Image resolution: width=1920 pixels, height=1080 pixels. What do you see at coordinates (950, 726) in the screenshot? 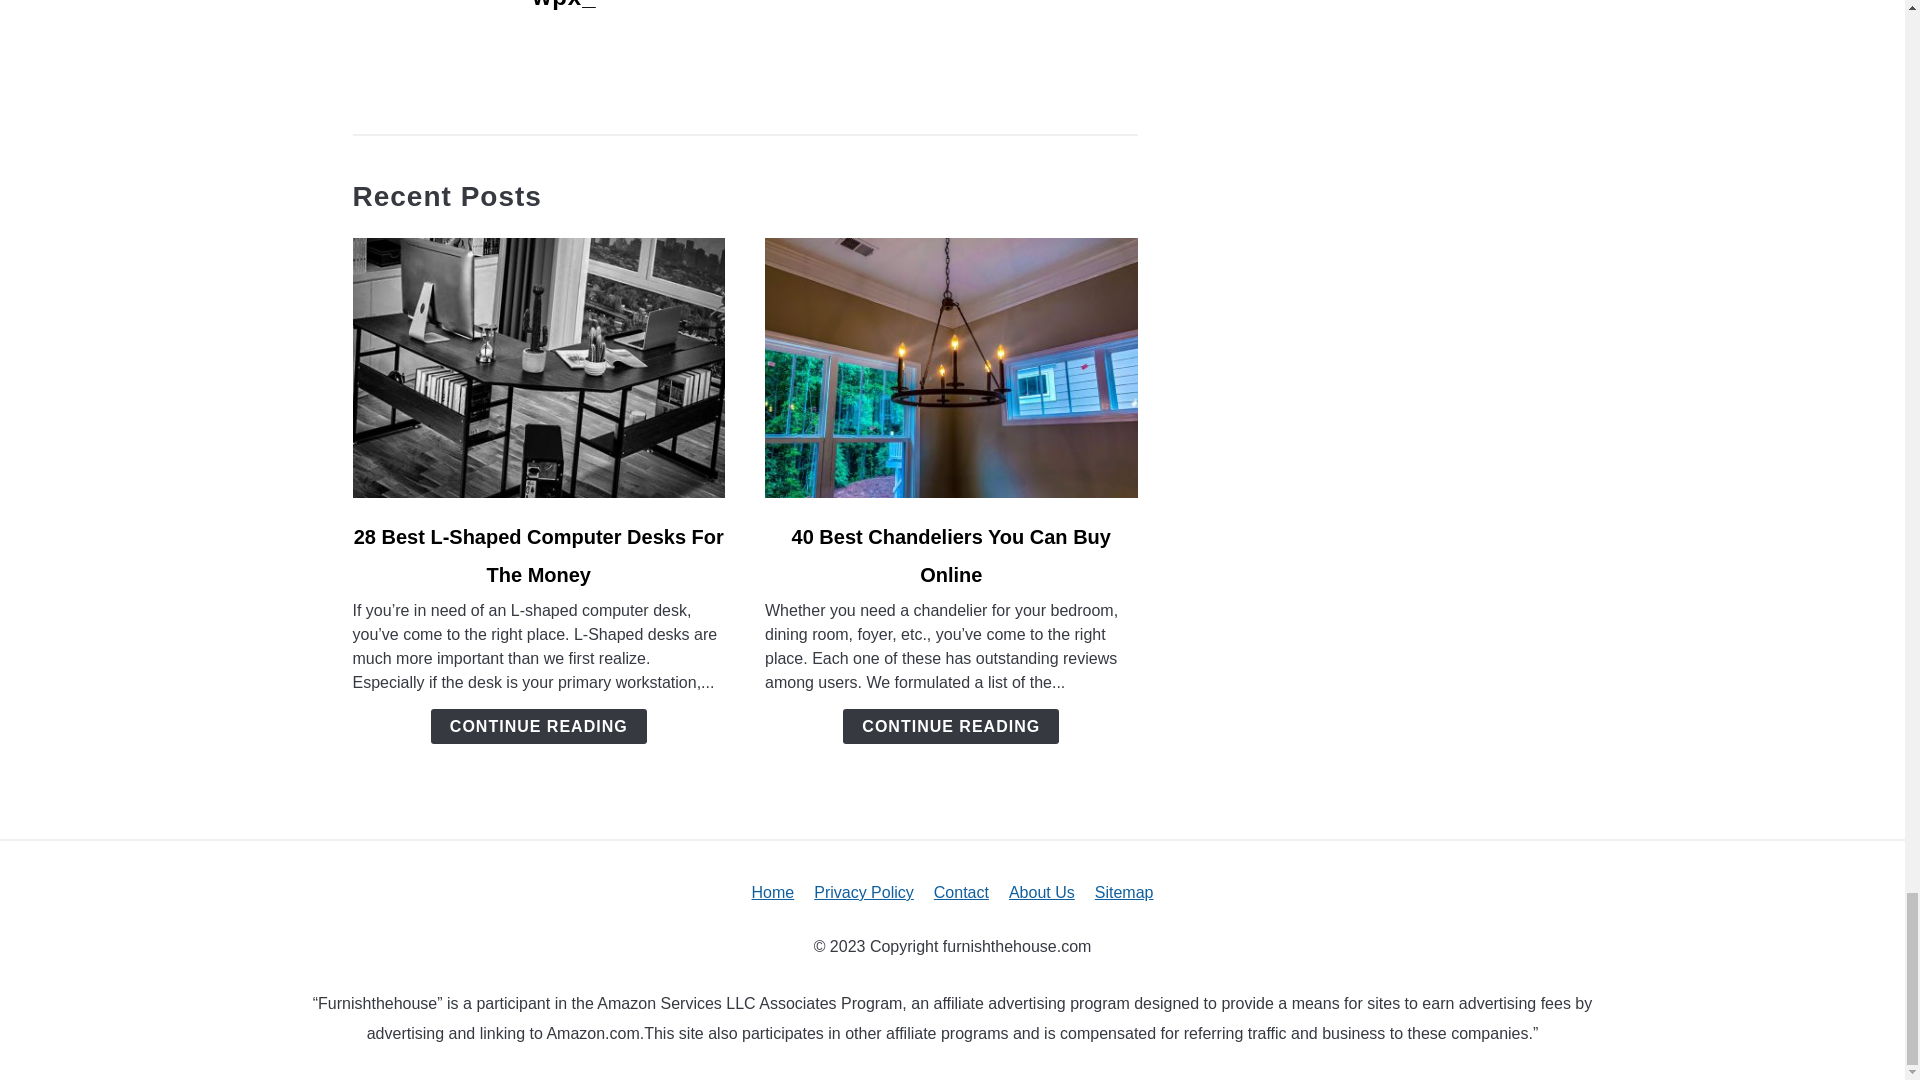
I see `CONTINUE READING` at bounding box center [950, 726].